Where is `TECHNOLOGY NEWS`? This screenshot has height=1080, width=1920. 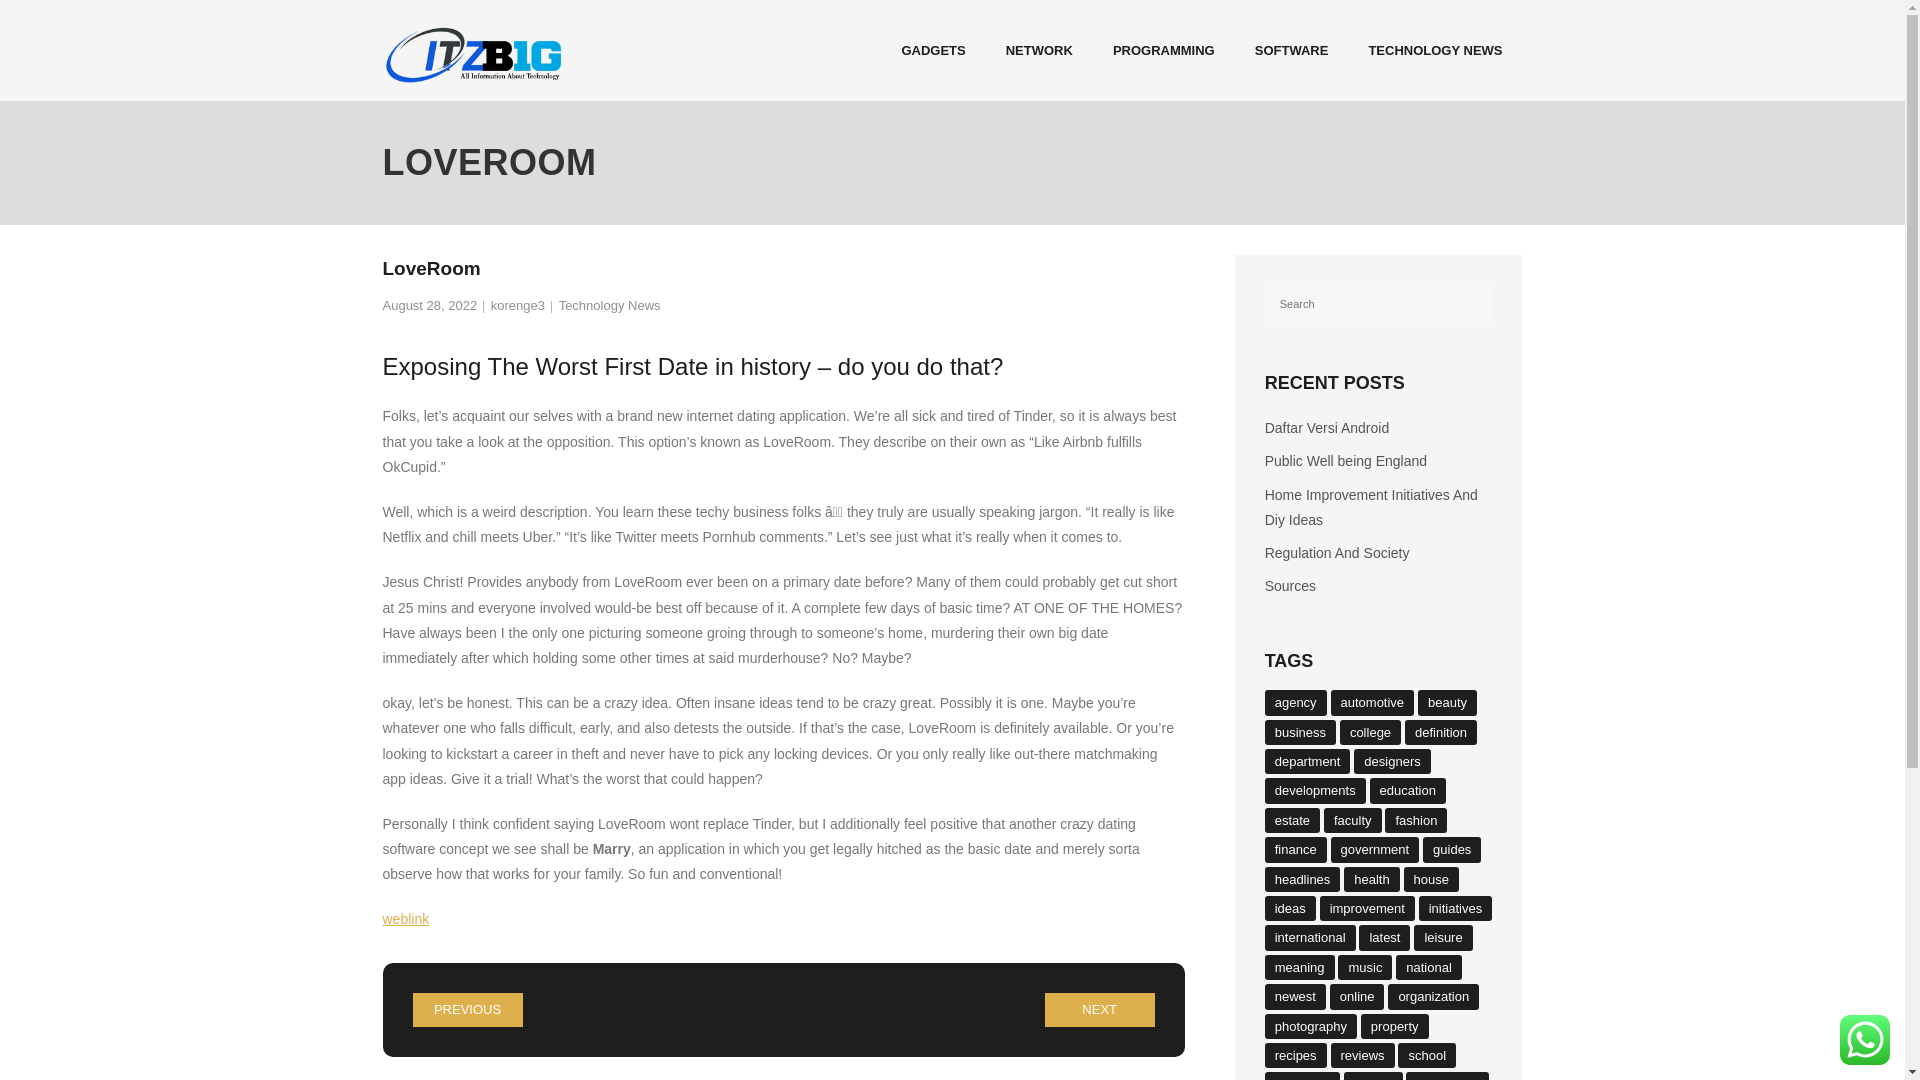 TECHNOLOGY NEWS is located at coordinates (1434, 50).